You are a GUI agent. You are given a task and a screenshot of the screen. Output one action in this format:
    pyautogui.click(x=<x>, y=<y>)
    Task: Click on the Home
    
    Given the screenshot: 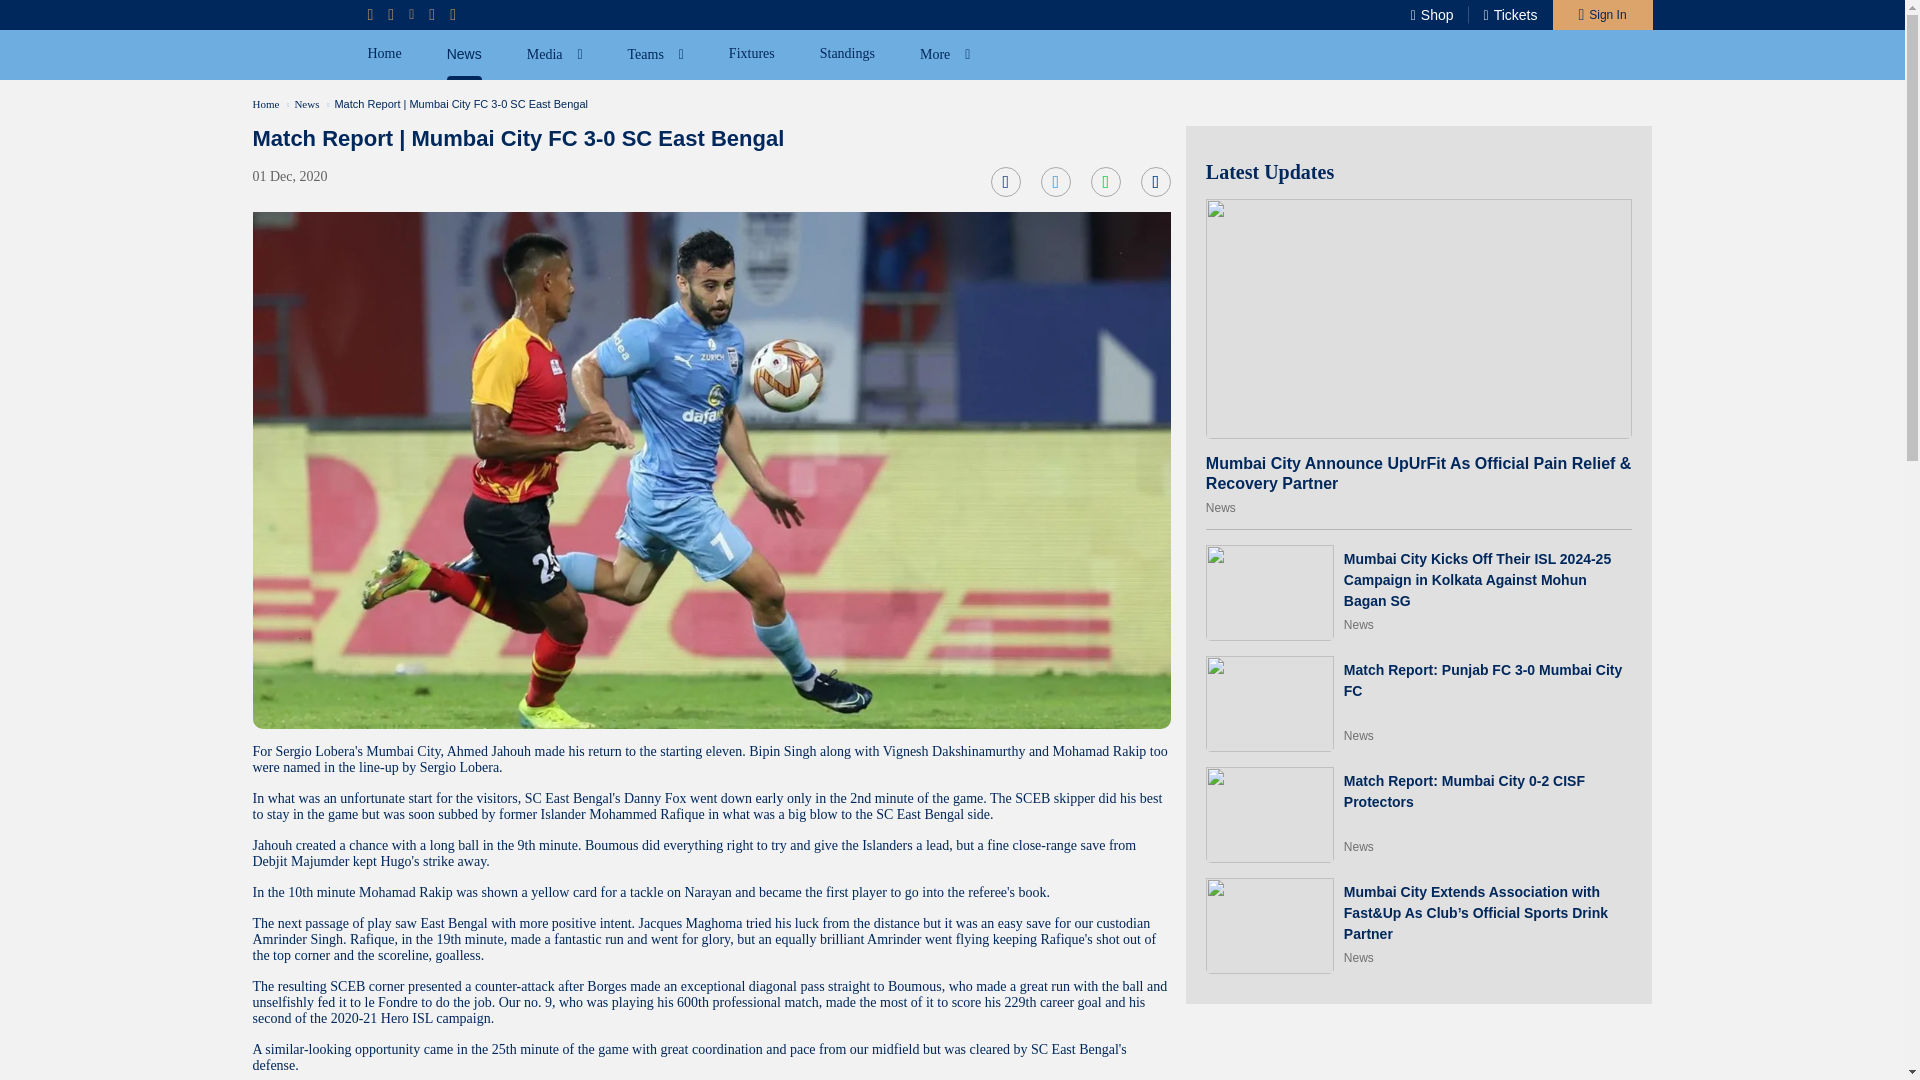 What is the action you would take?
    pyautogui.click(x=264, y=103)
    